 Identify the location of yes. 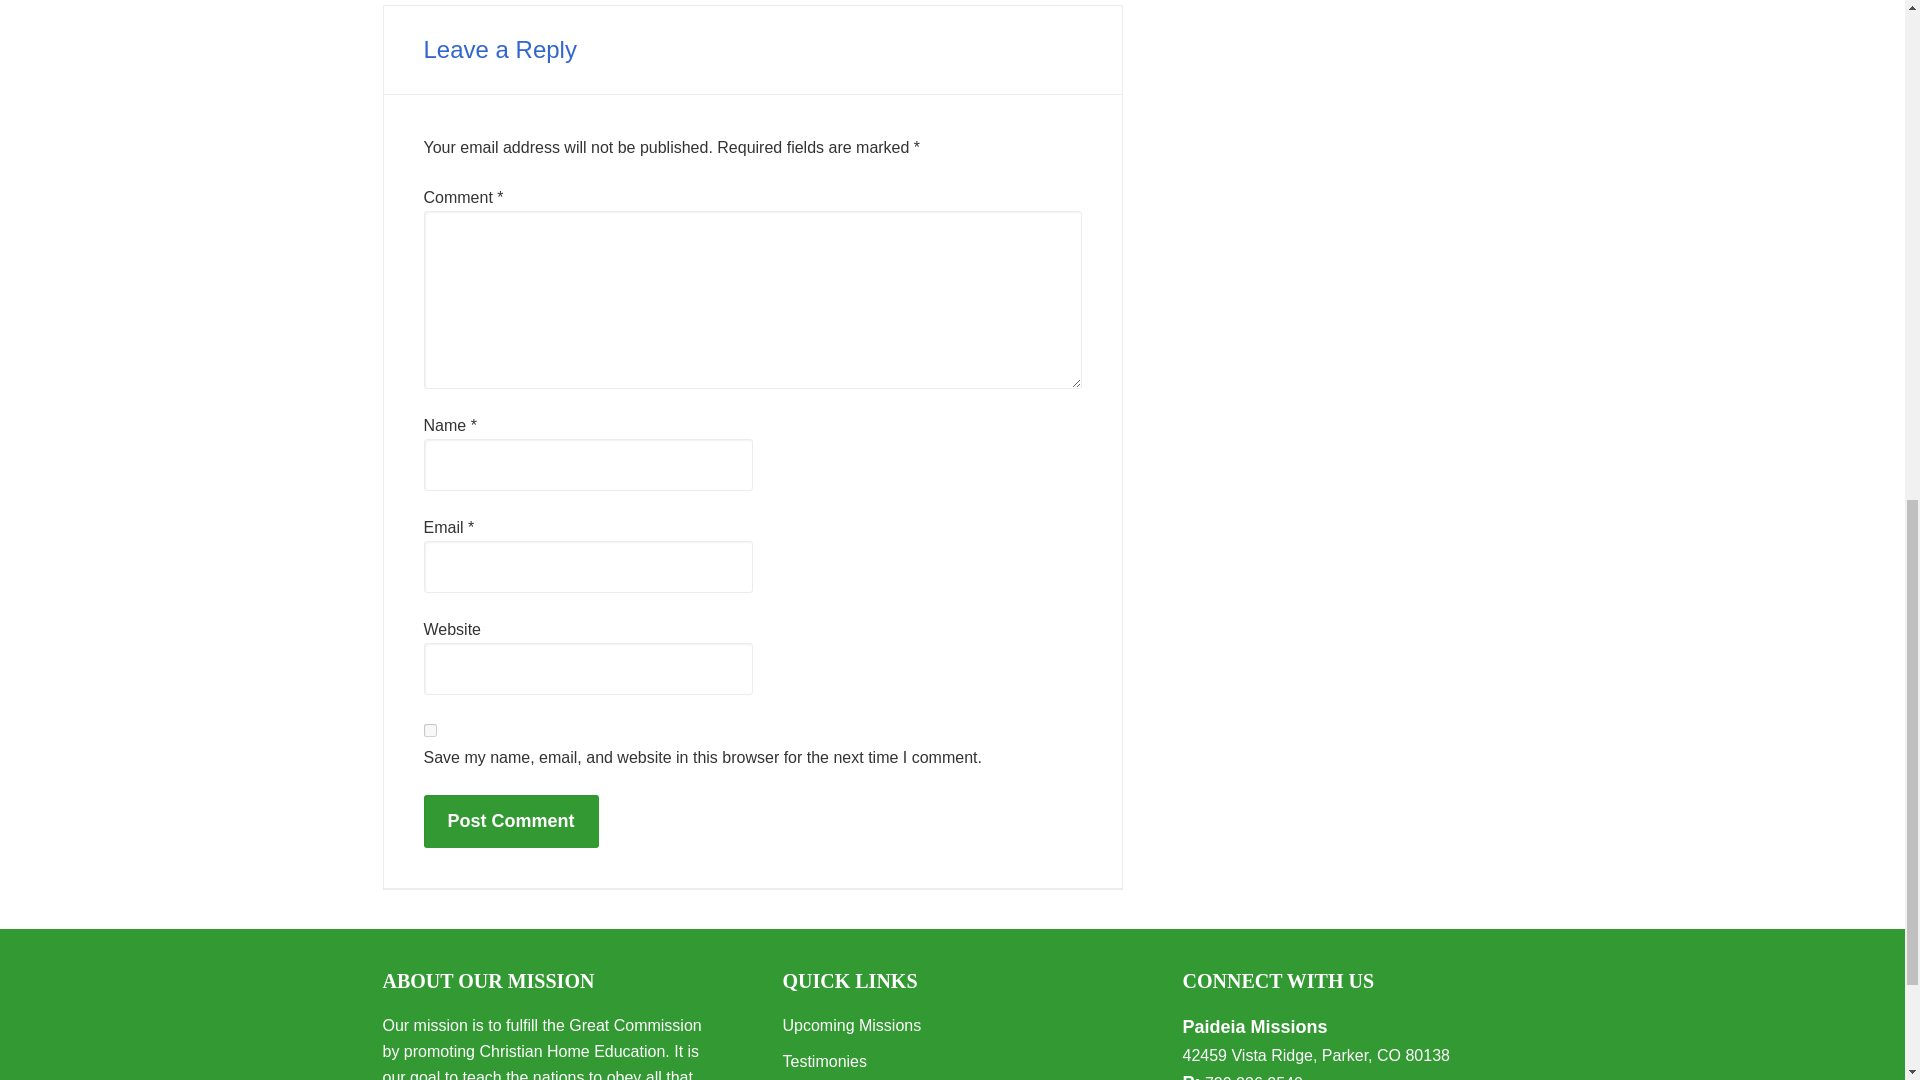
(430, 730).